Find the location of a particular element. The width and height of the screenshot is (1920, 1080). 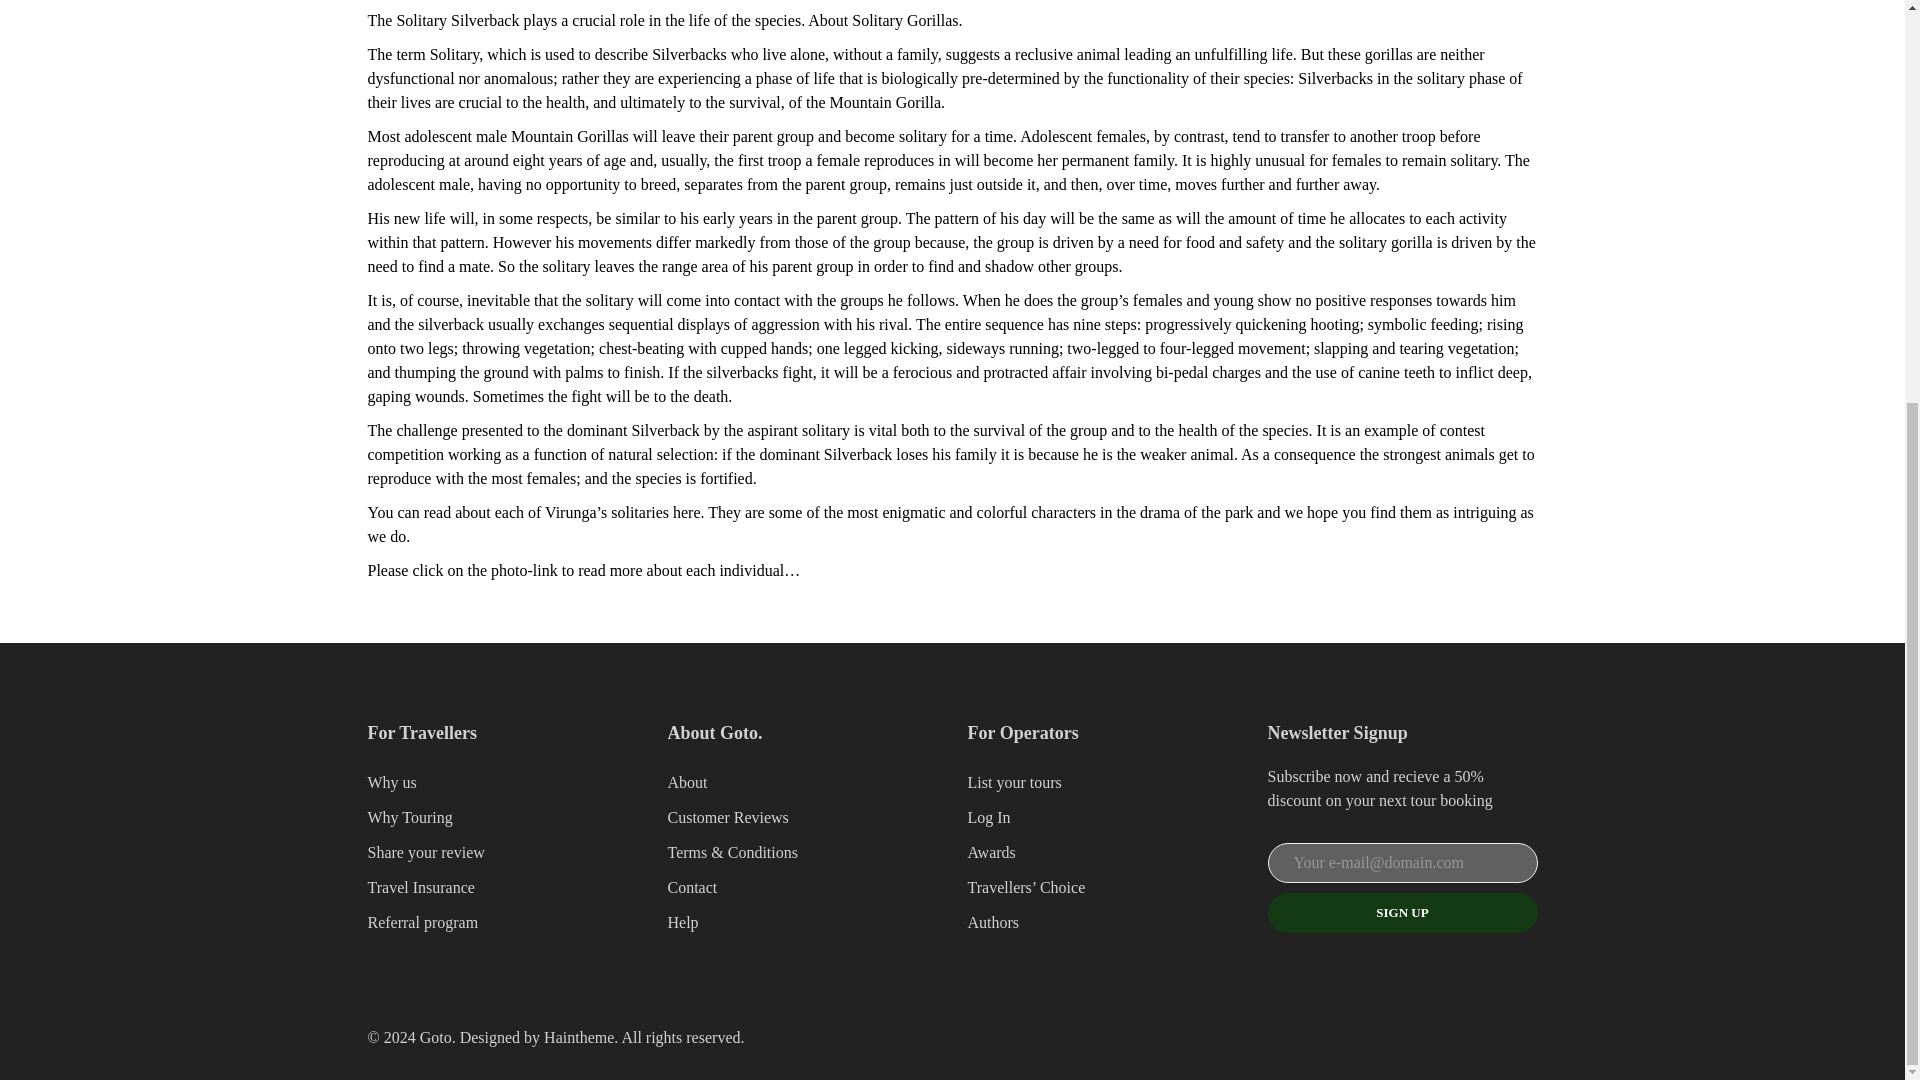

Share your review is located at coordinates (426, 852).